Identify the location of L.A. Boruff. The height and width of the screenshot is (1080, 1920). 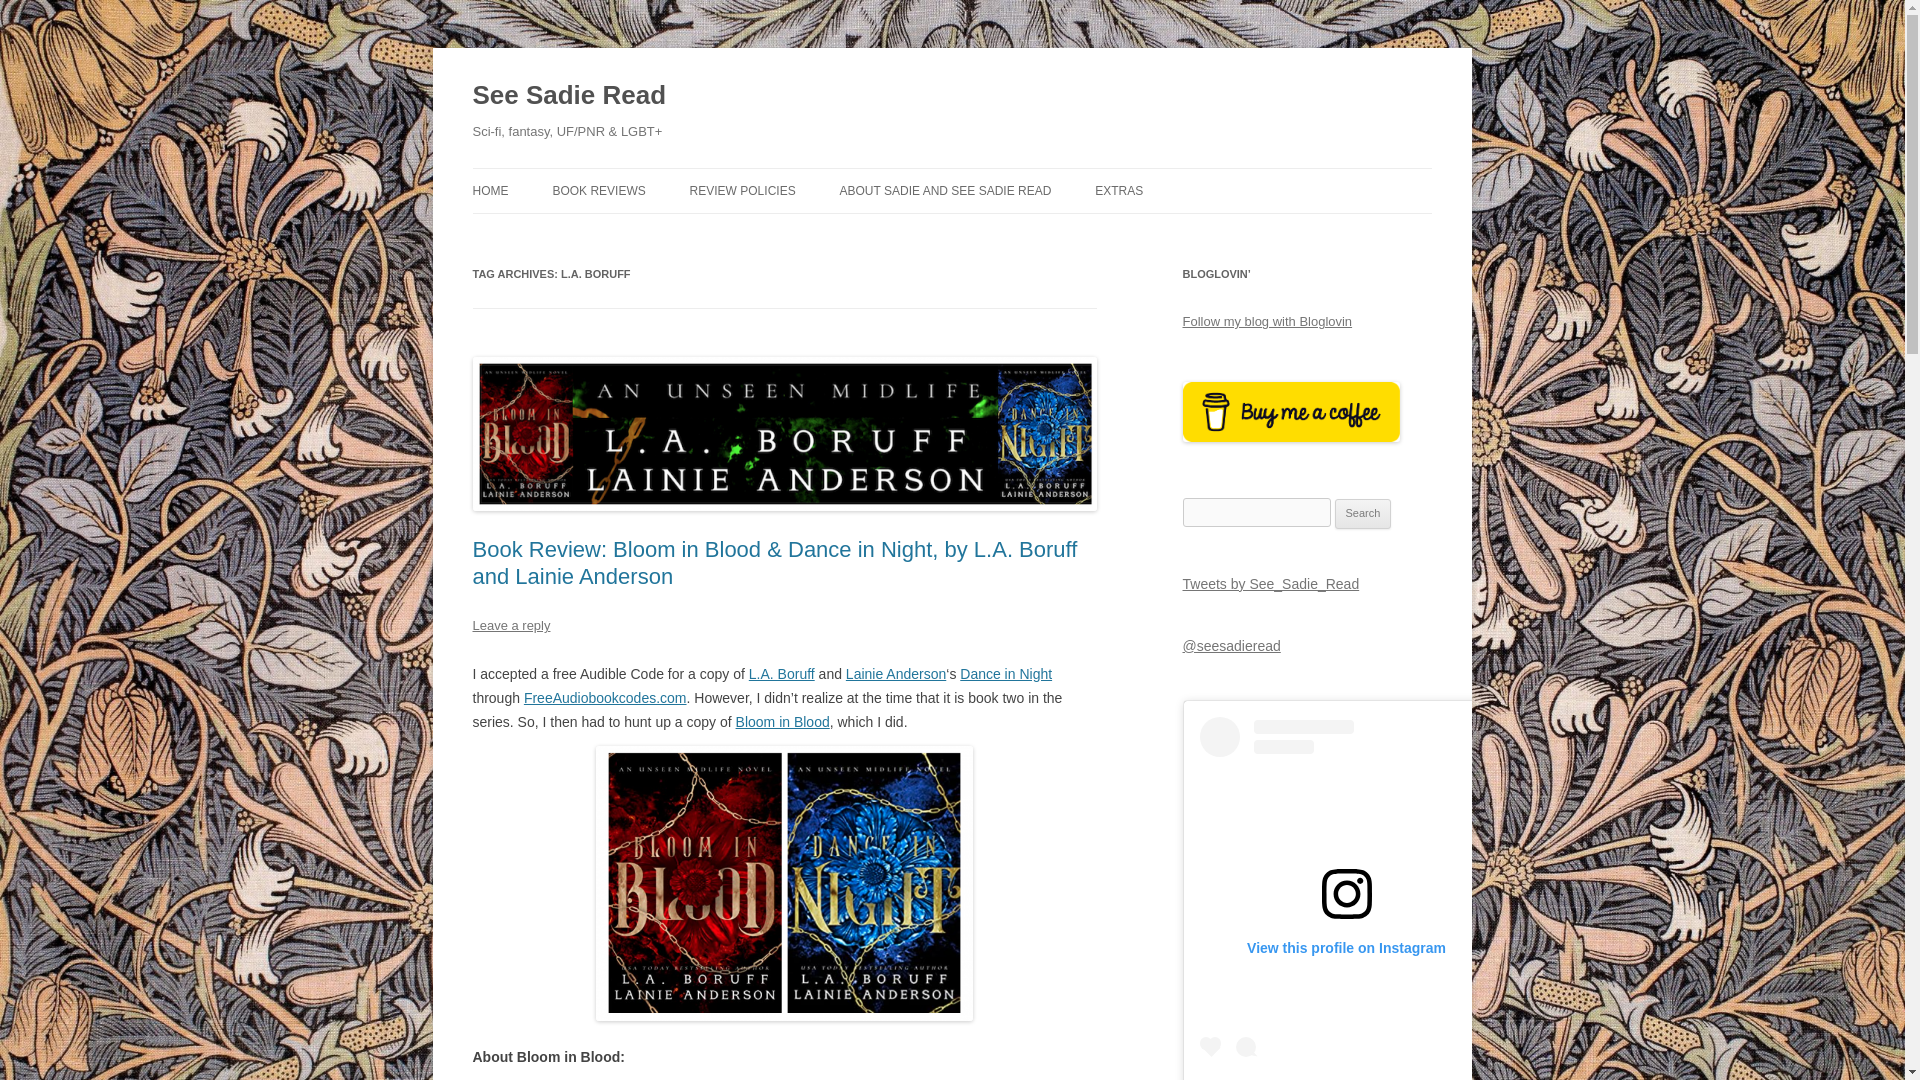
(781, 674).